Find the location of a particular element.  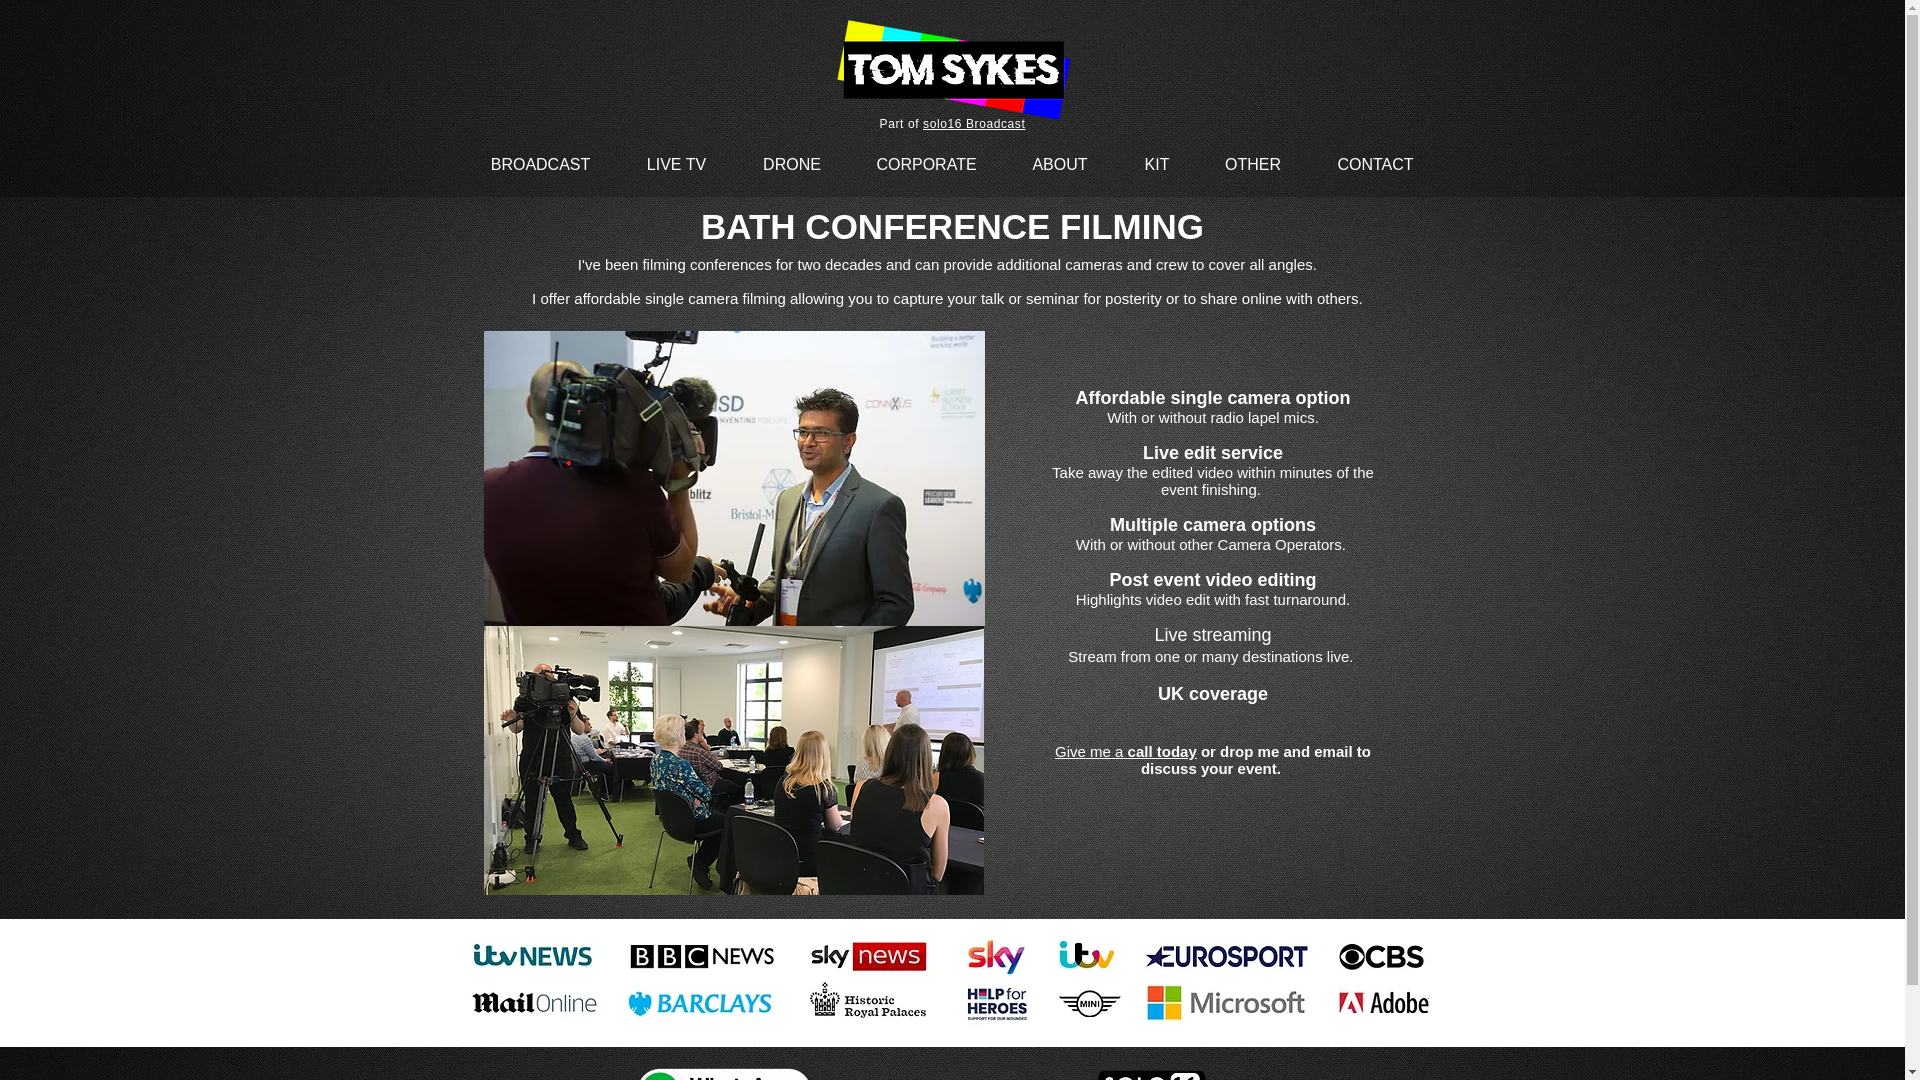

Live streaming is located at coordinates (1212, 634).